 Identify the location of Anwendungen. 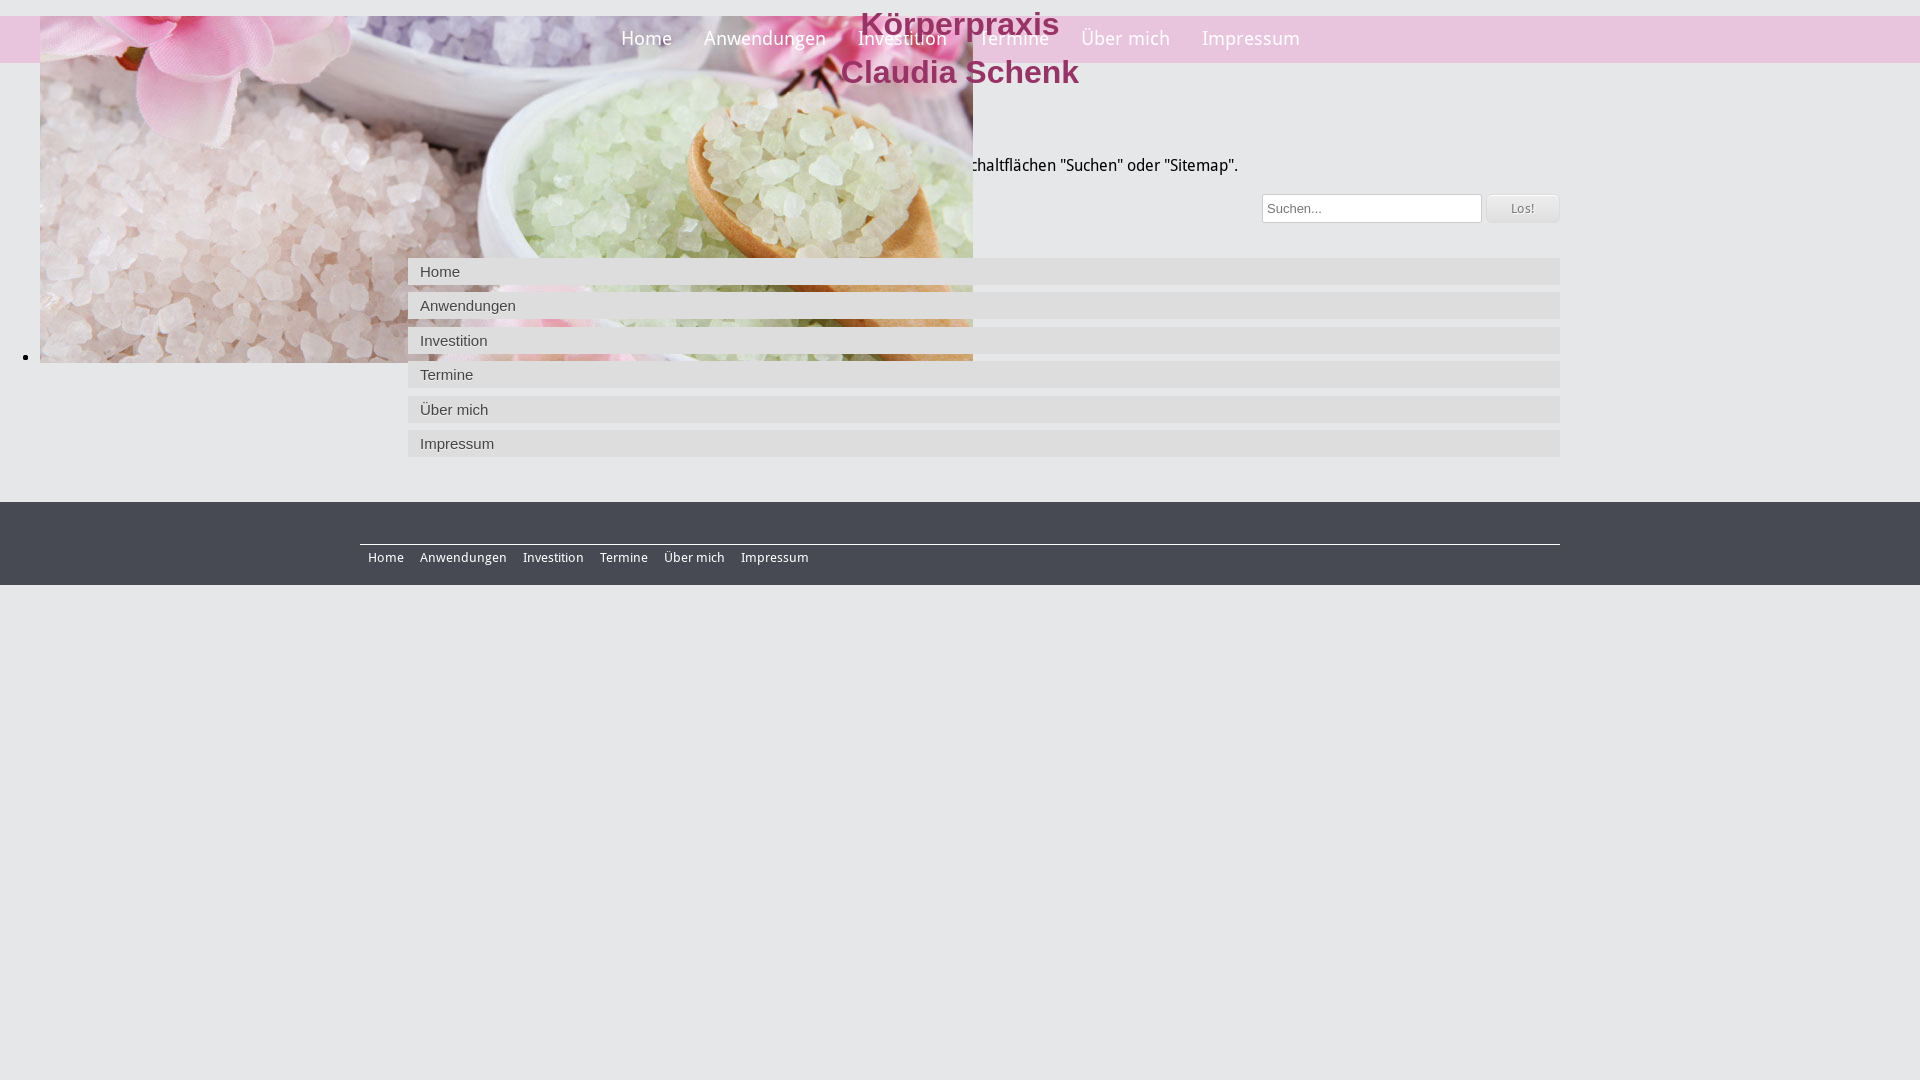
(463, 558).